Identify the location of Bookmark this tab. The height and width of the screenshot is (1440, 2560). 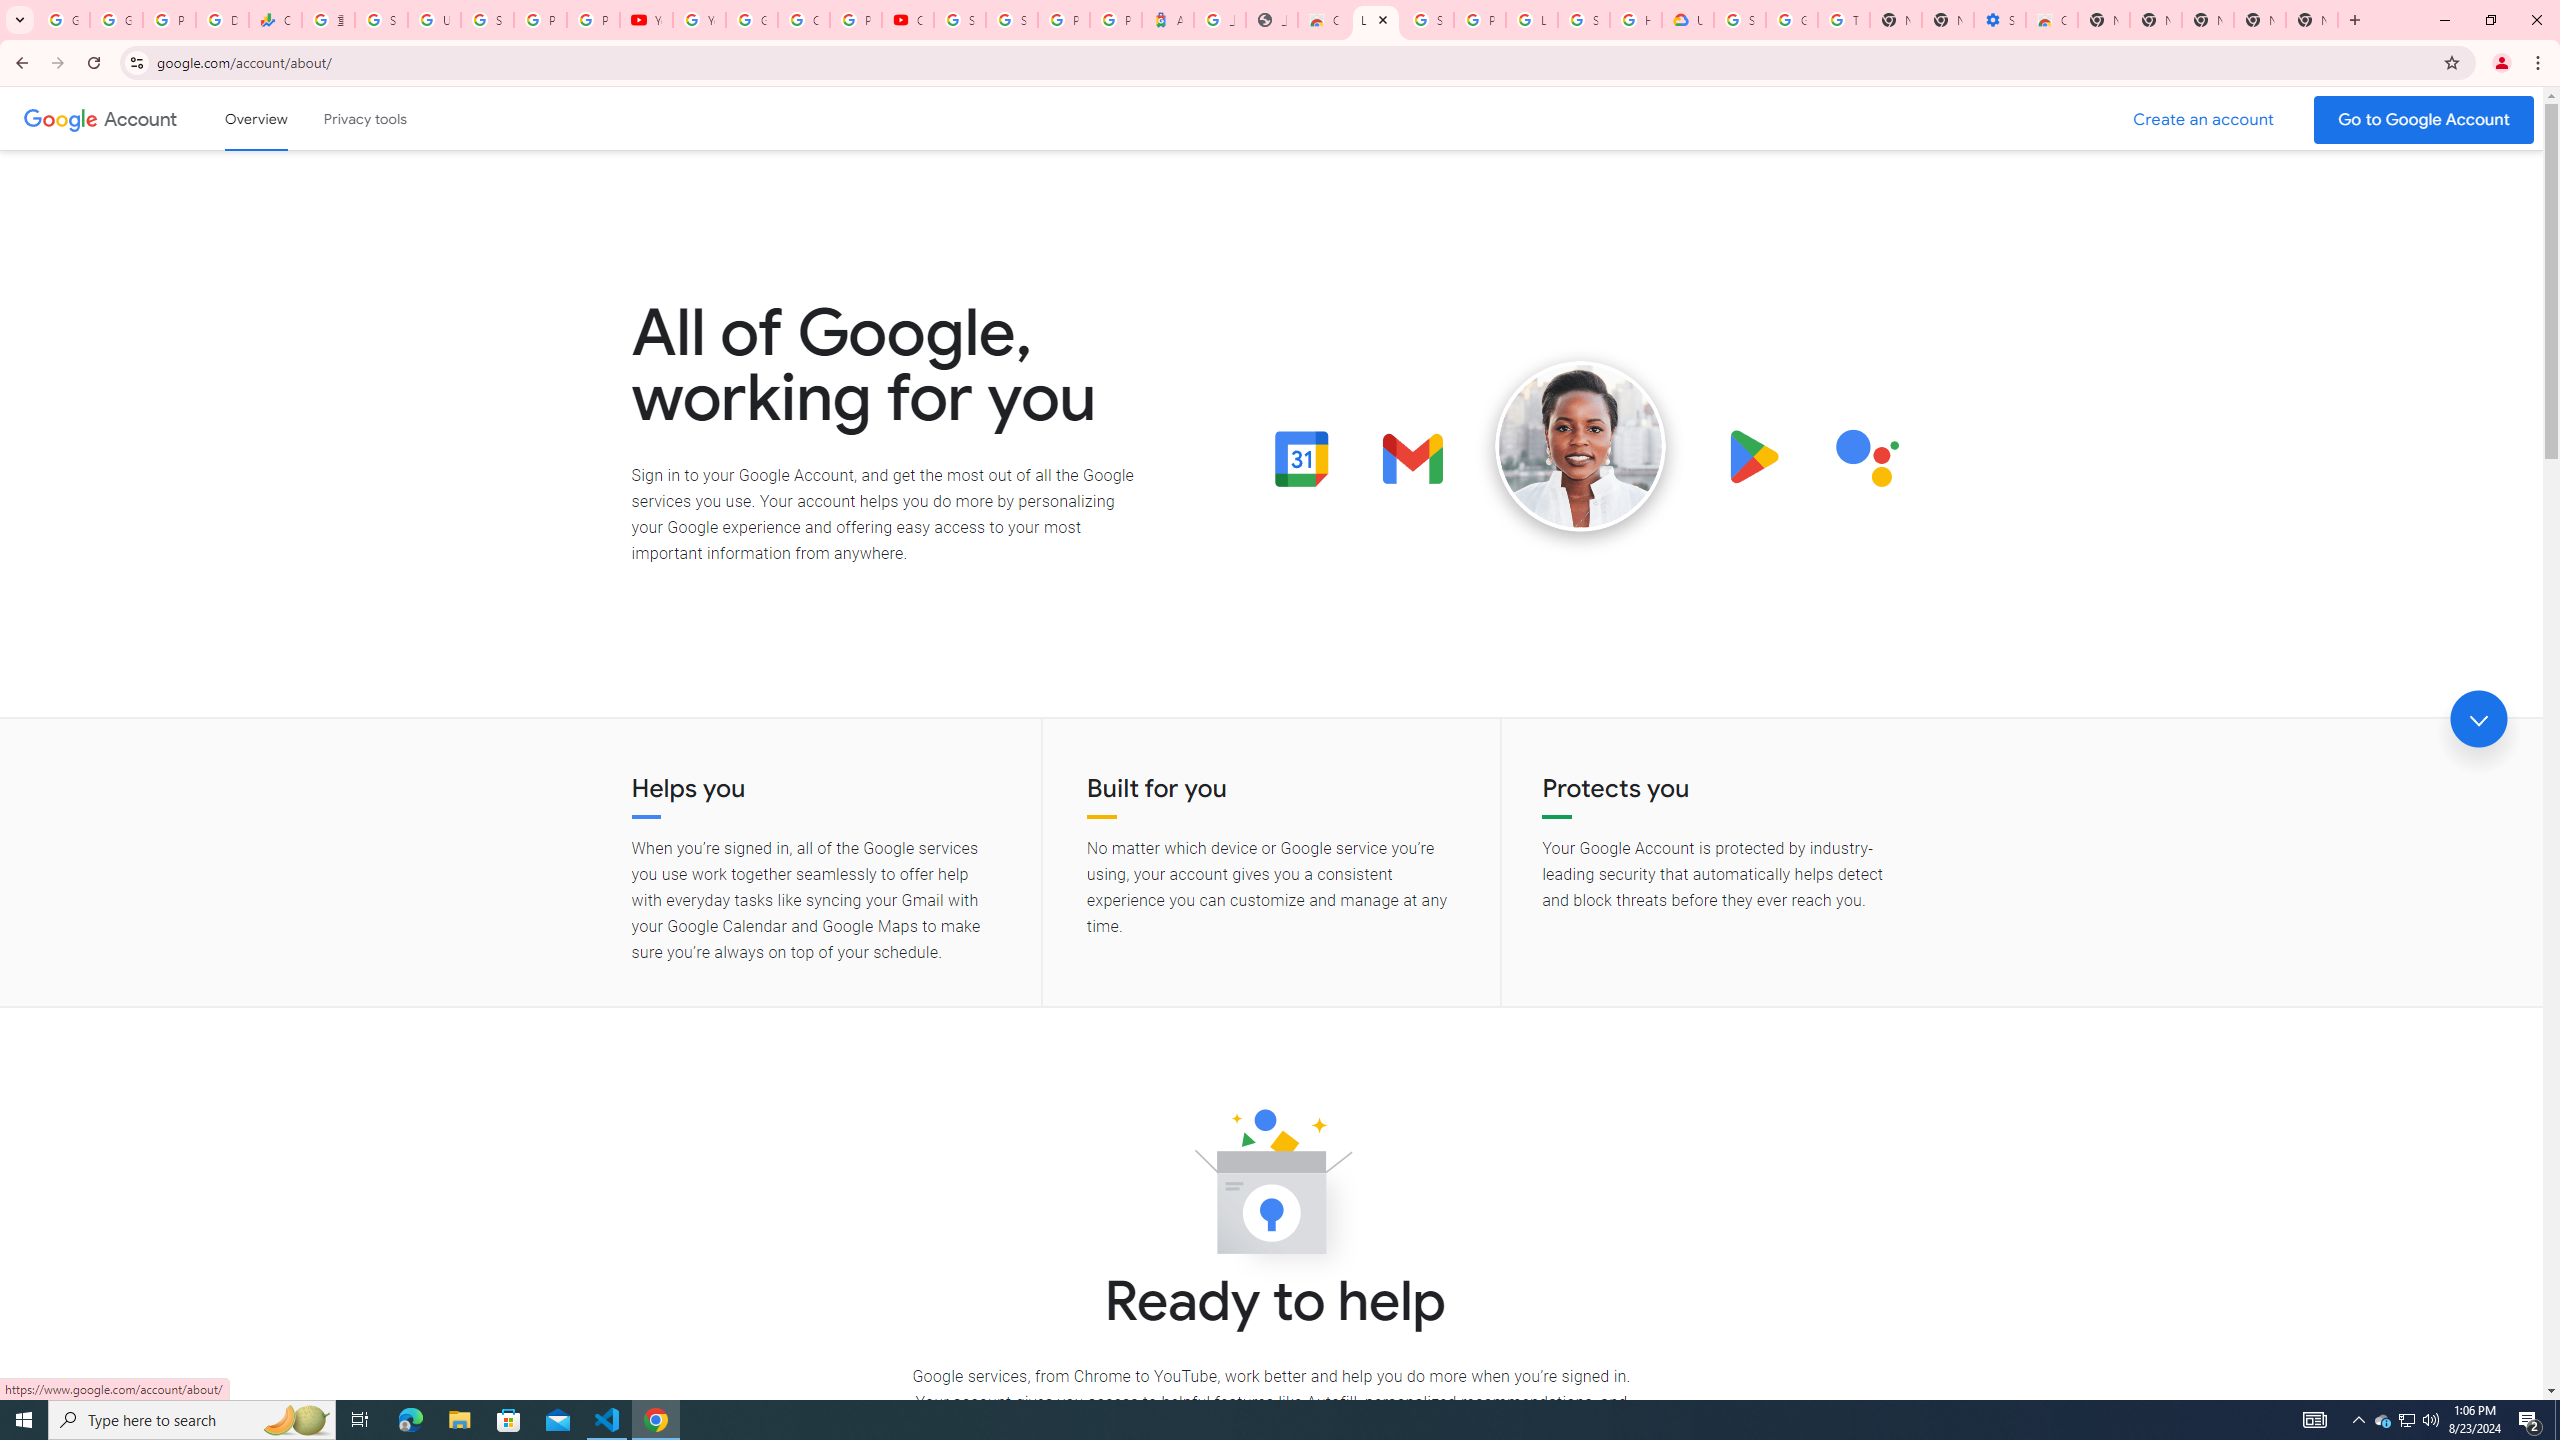
(2450, 62).